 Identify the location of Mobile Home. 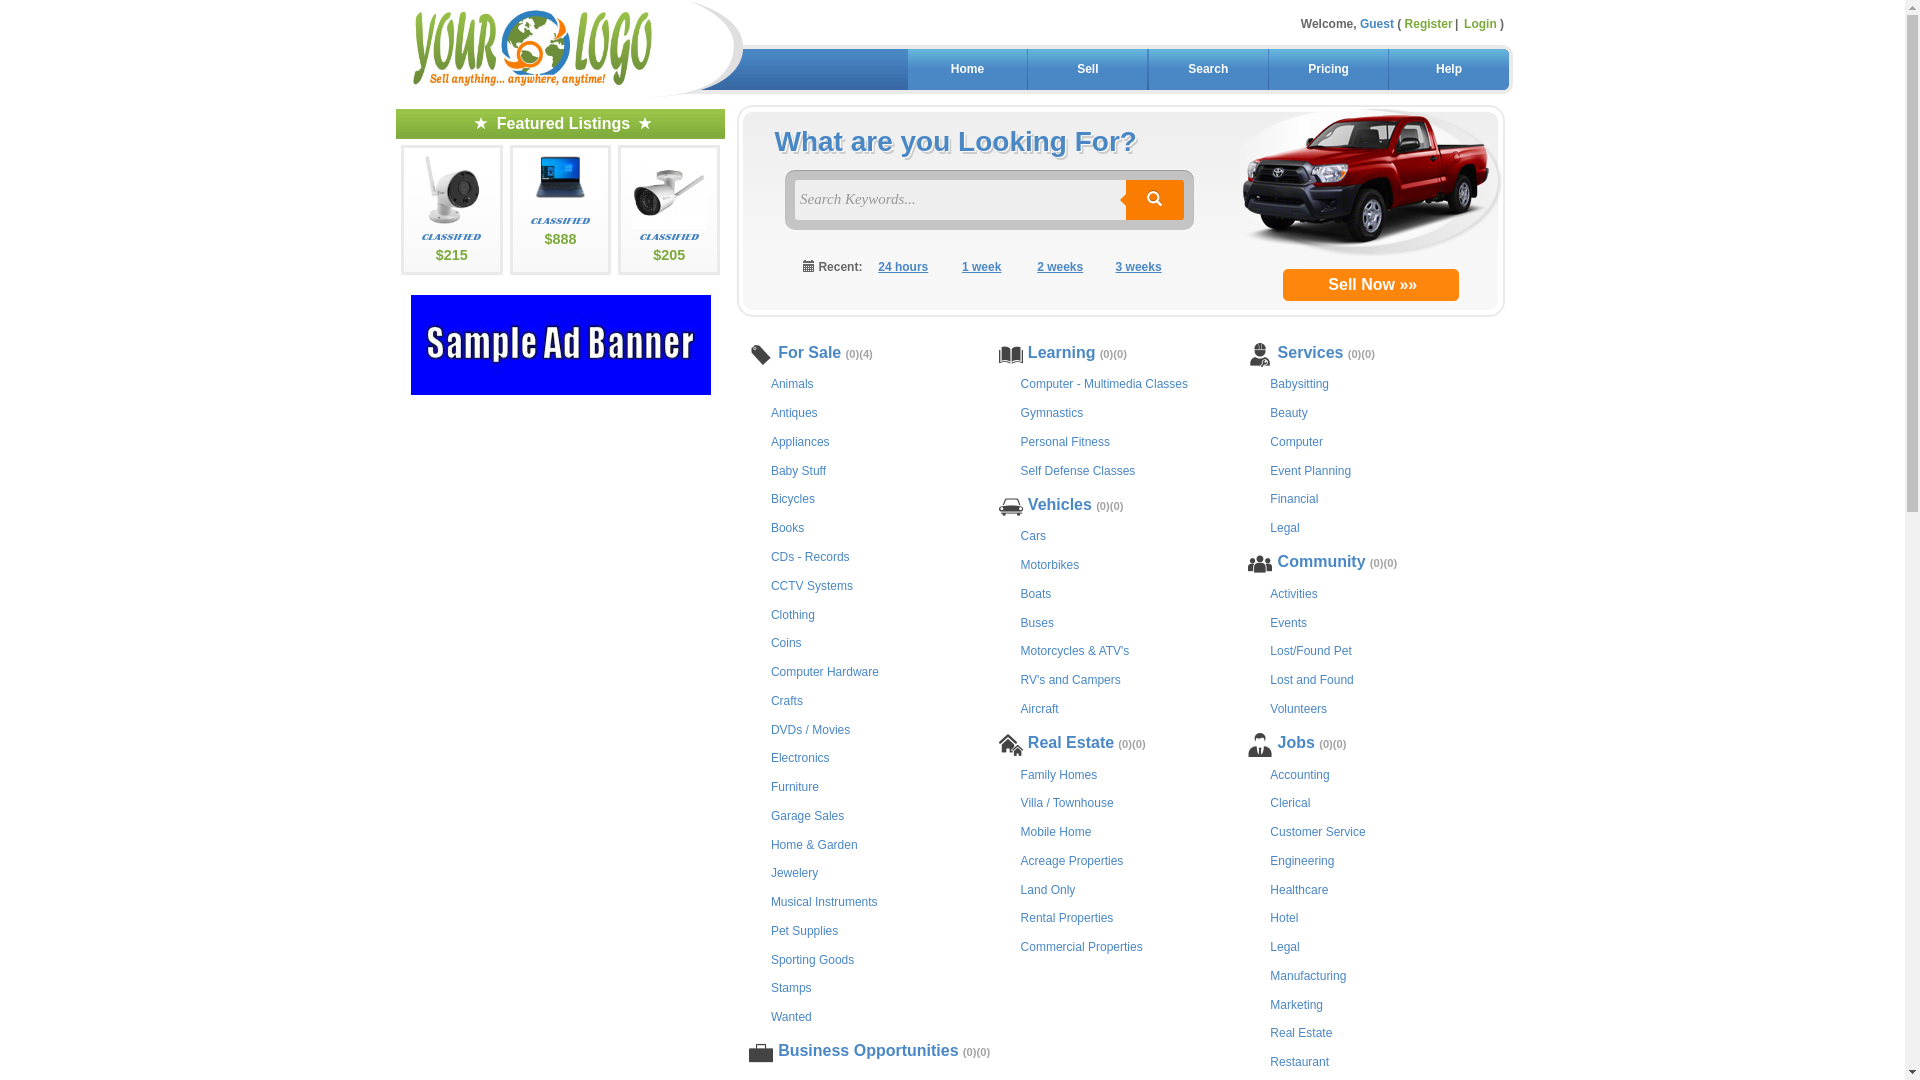
(1056, 830).